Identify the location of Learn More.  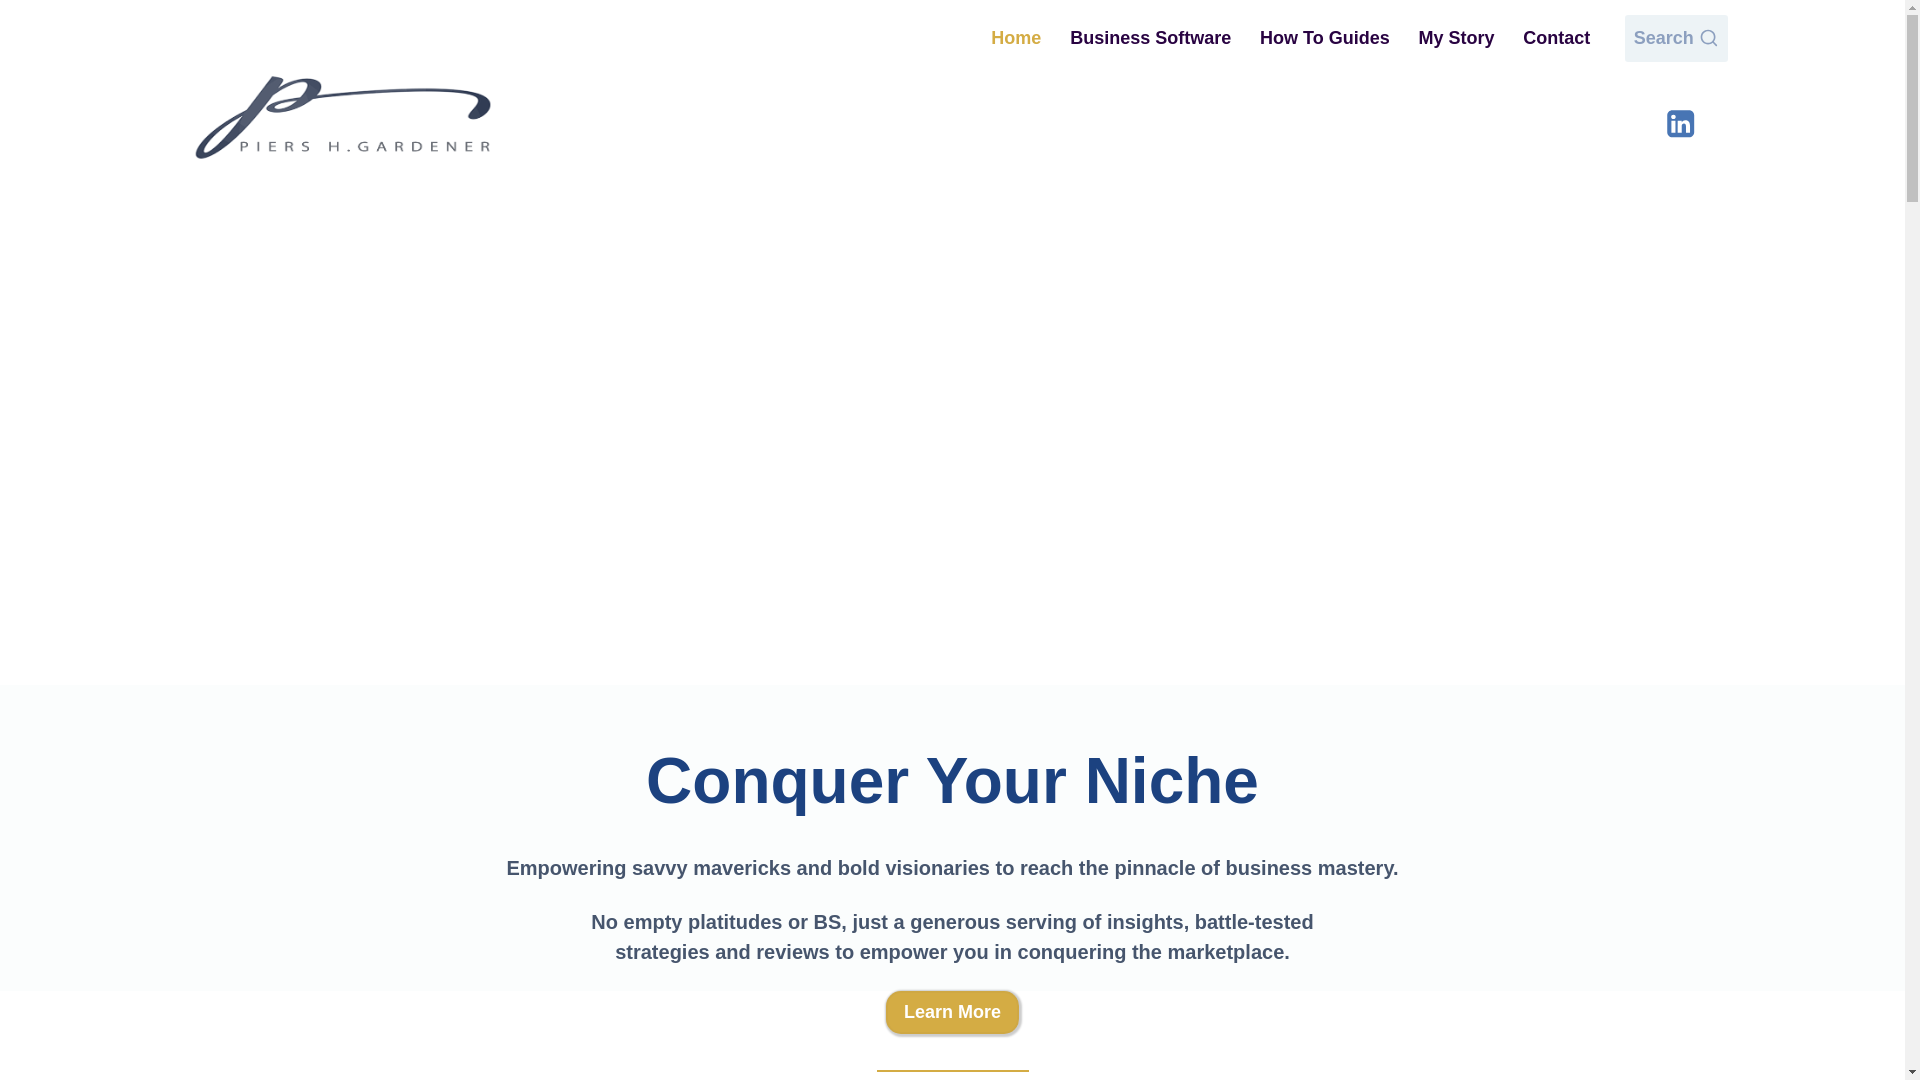
(952, 1012).